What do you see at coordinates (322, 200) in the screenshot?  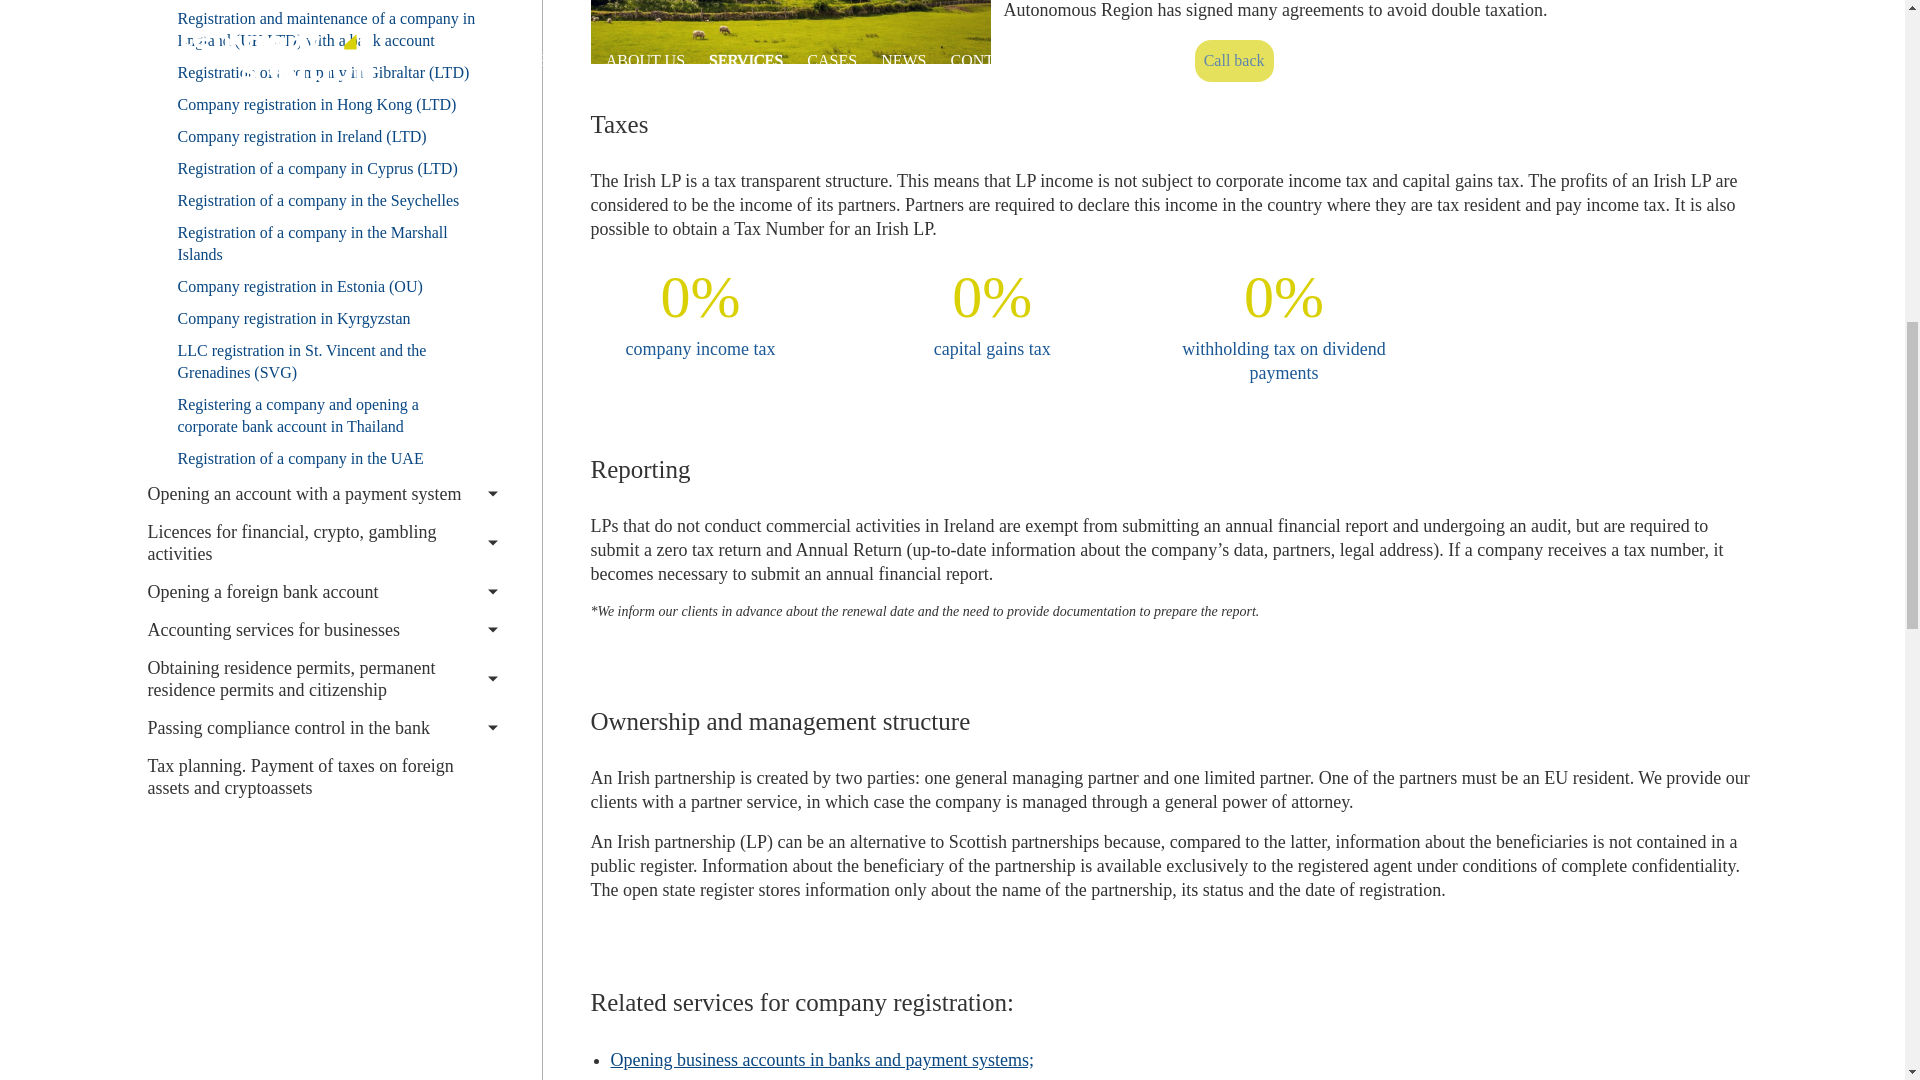 I see `Registration of a company in the Seychelles` at bounding box center [322, 200].